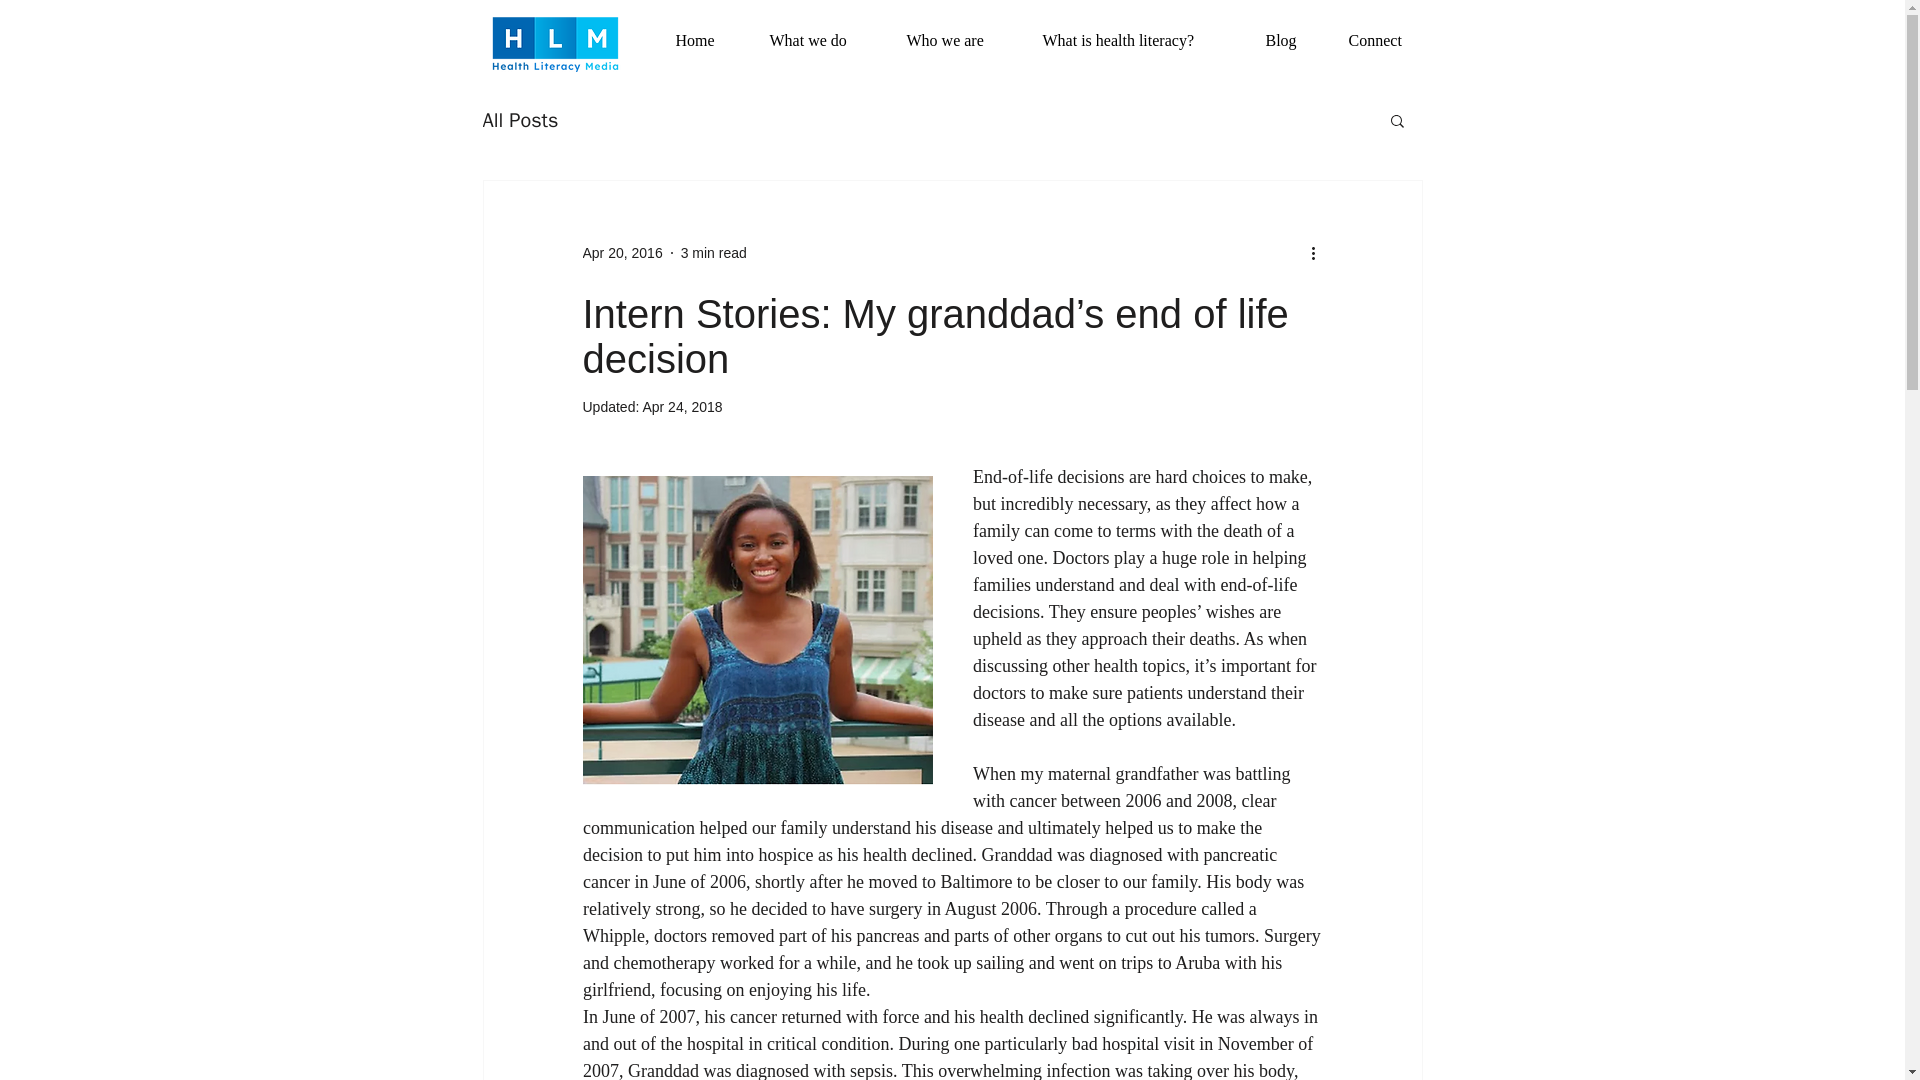 Image resolution: width=1920 pixels, height=1080 pixels. I want to click on Who we are, so click(960, 40).